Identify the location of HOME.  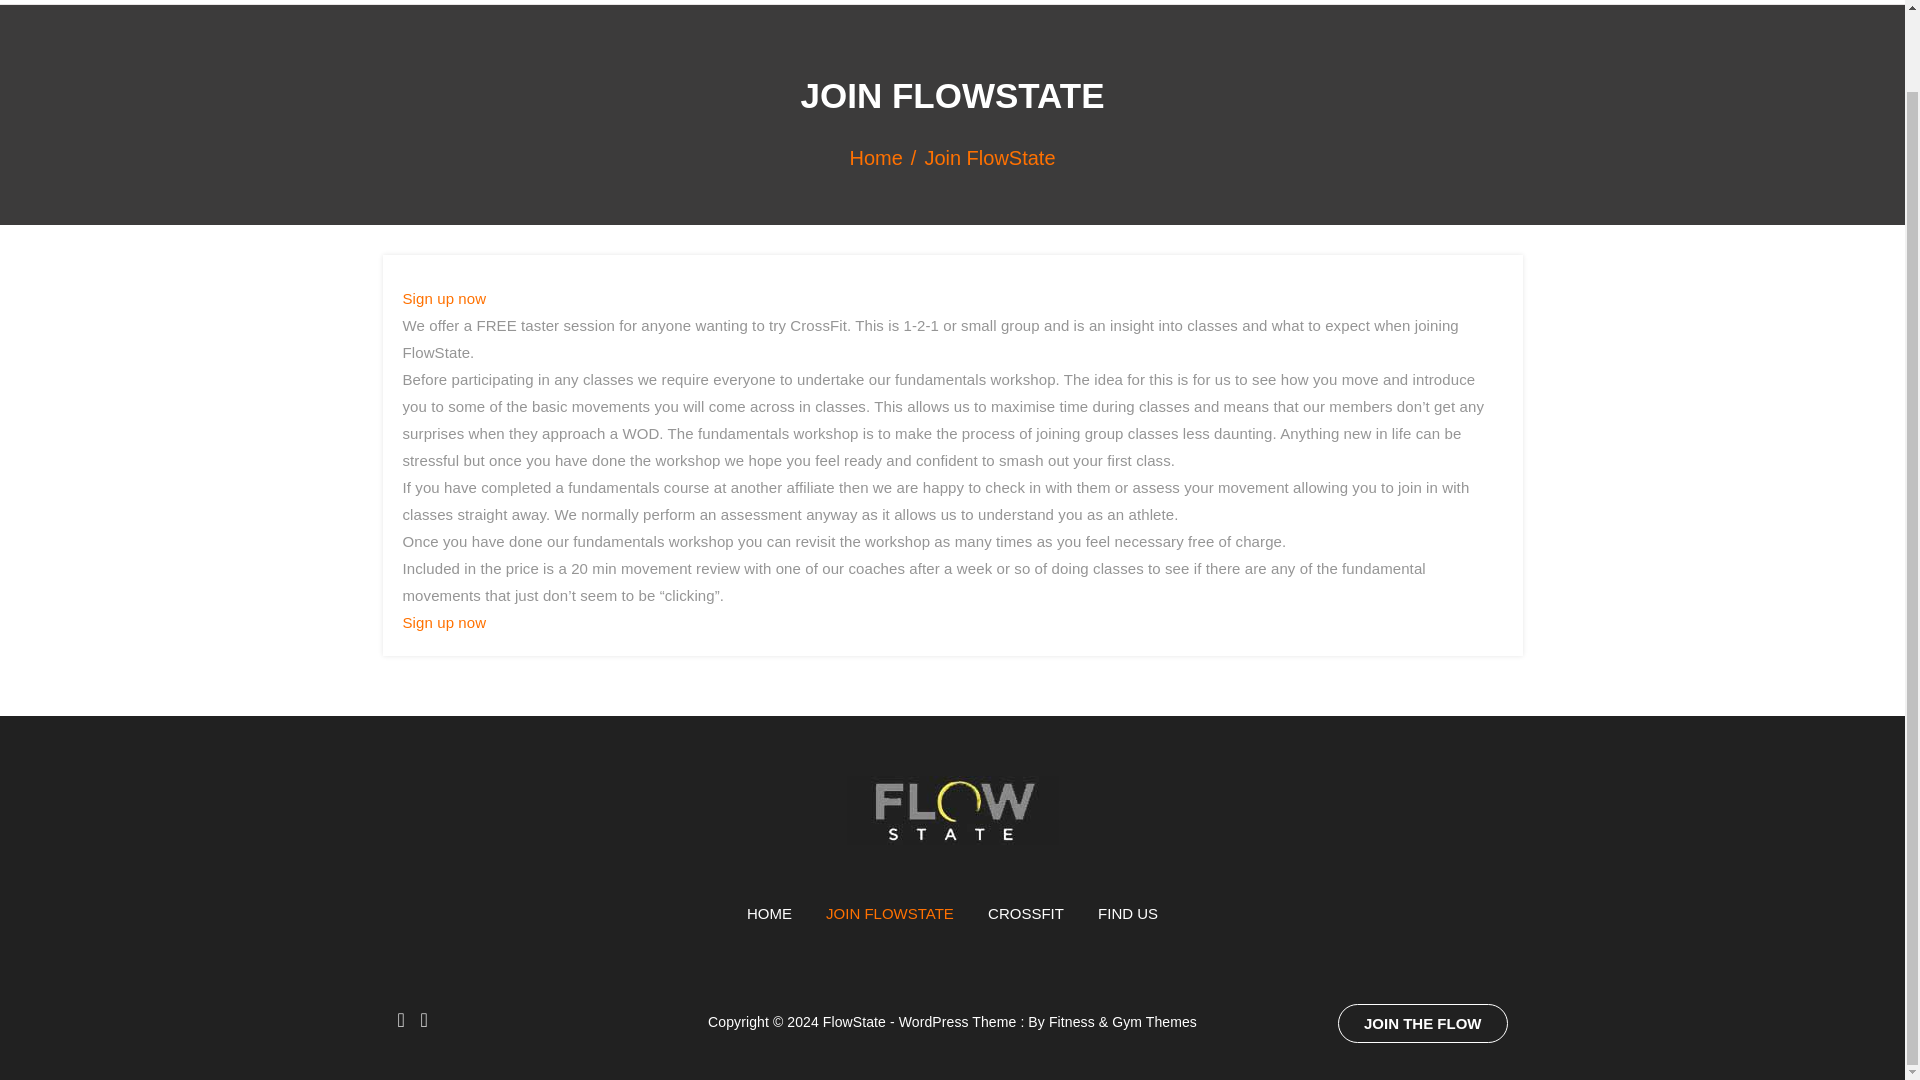
(768, 914).